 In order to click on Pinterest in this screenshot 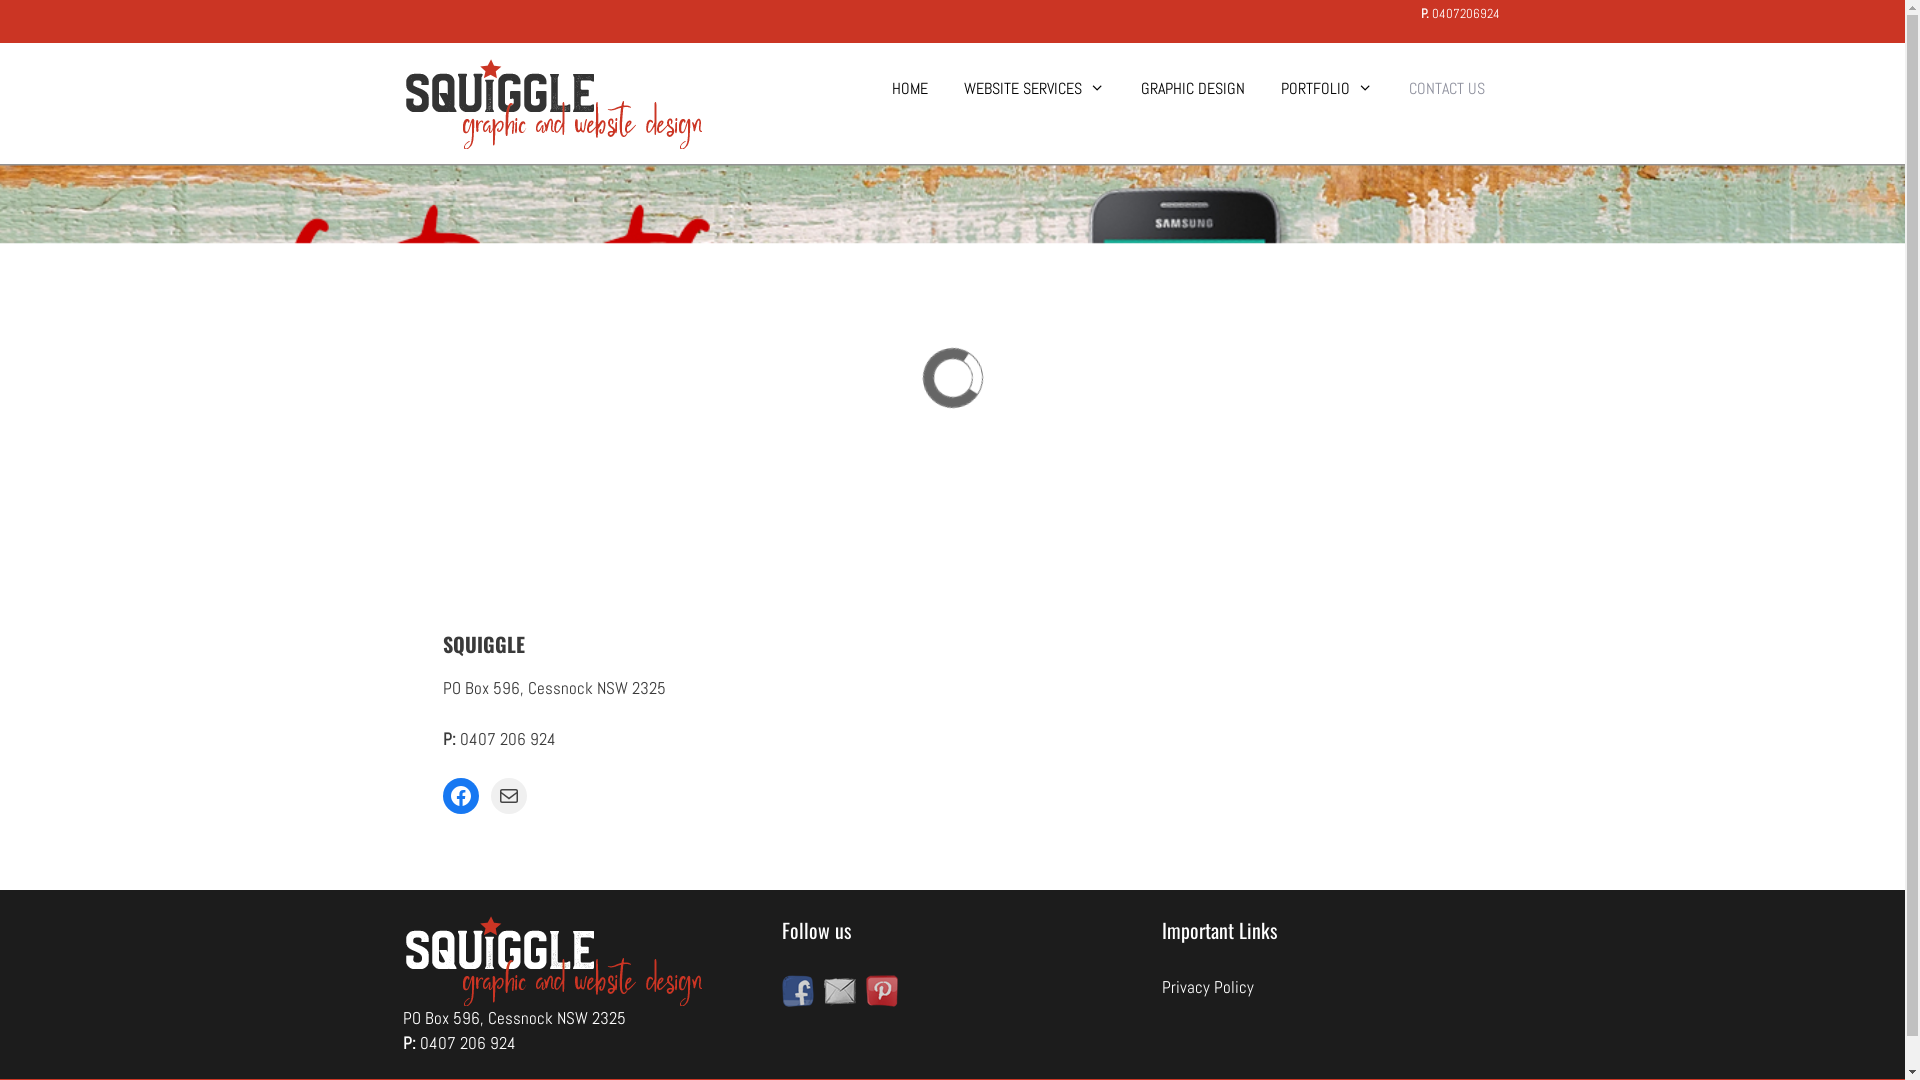, I will do `click(882, 991)`.